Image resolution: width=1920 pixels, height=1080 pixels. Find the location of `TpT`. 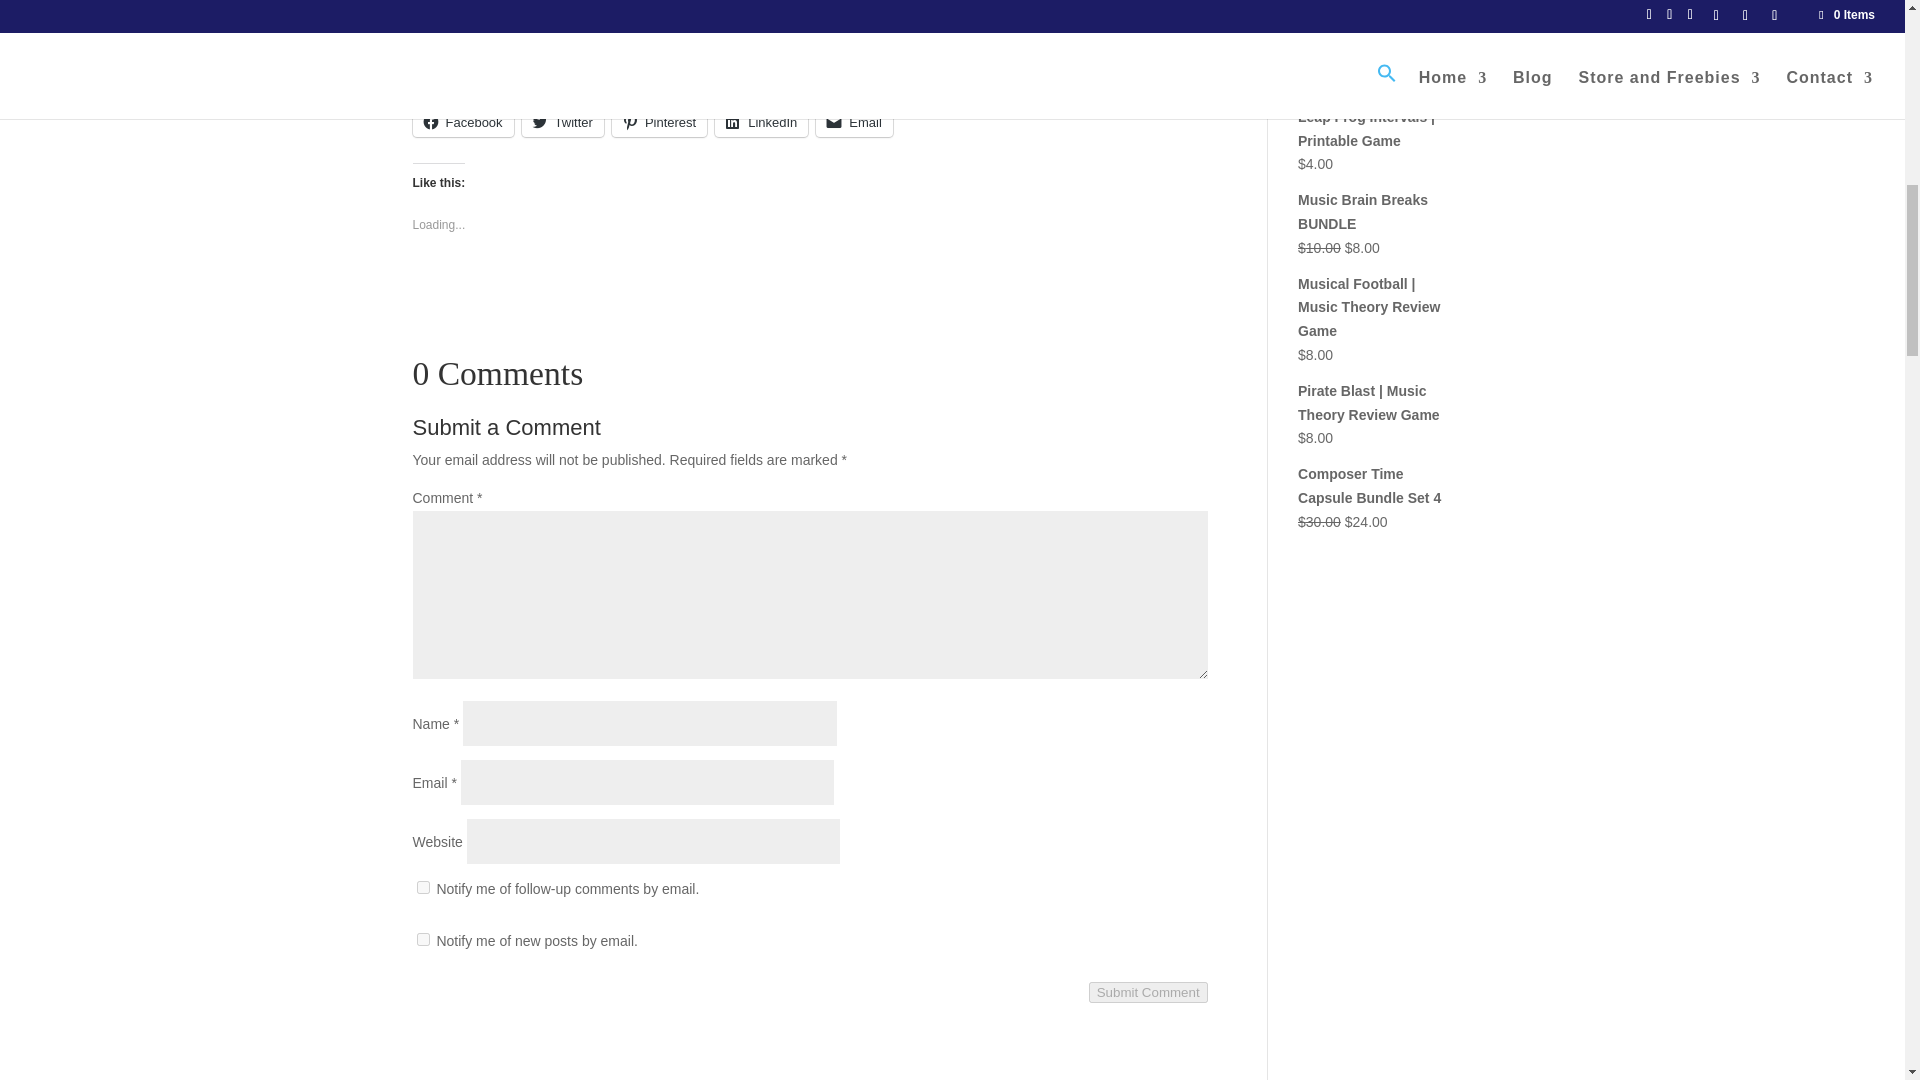

TpT is located at coordinates (1042, 3).